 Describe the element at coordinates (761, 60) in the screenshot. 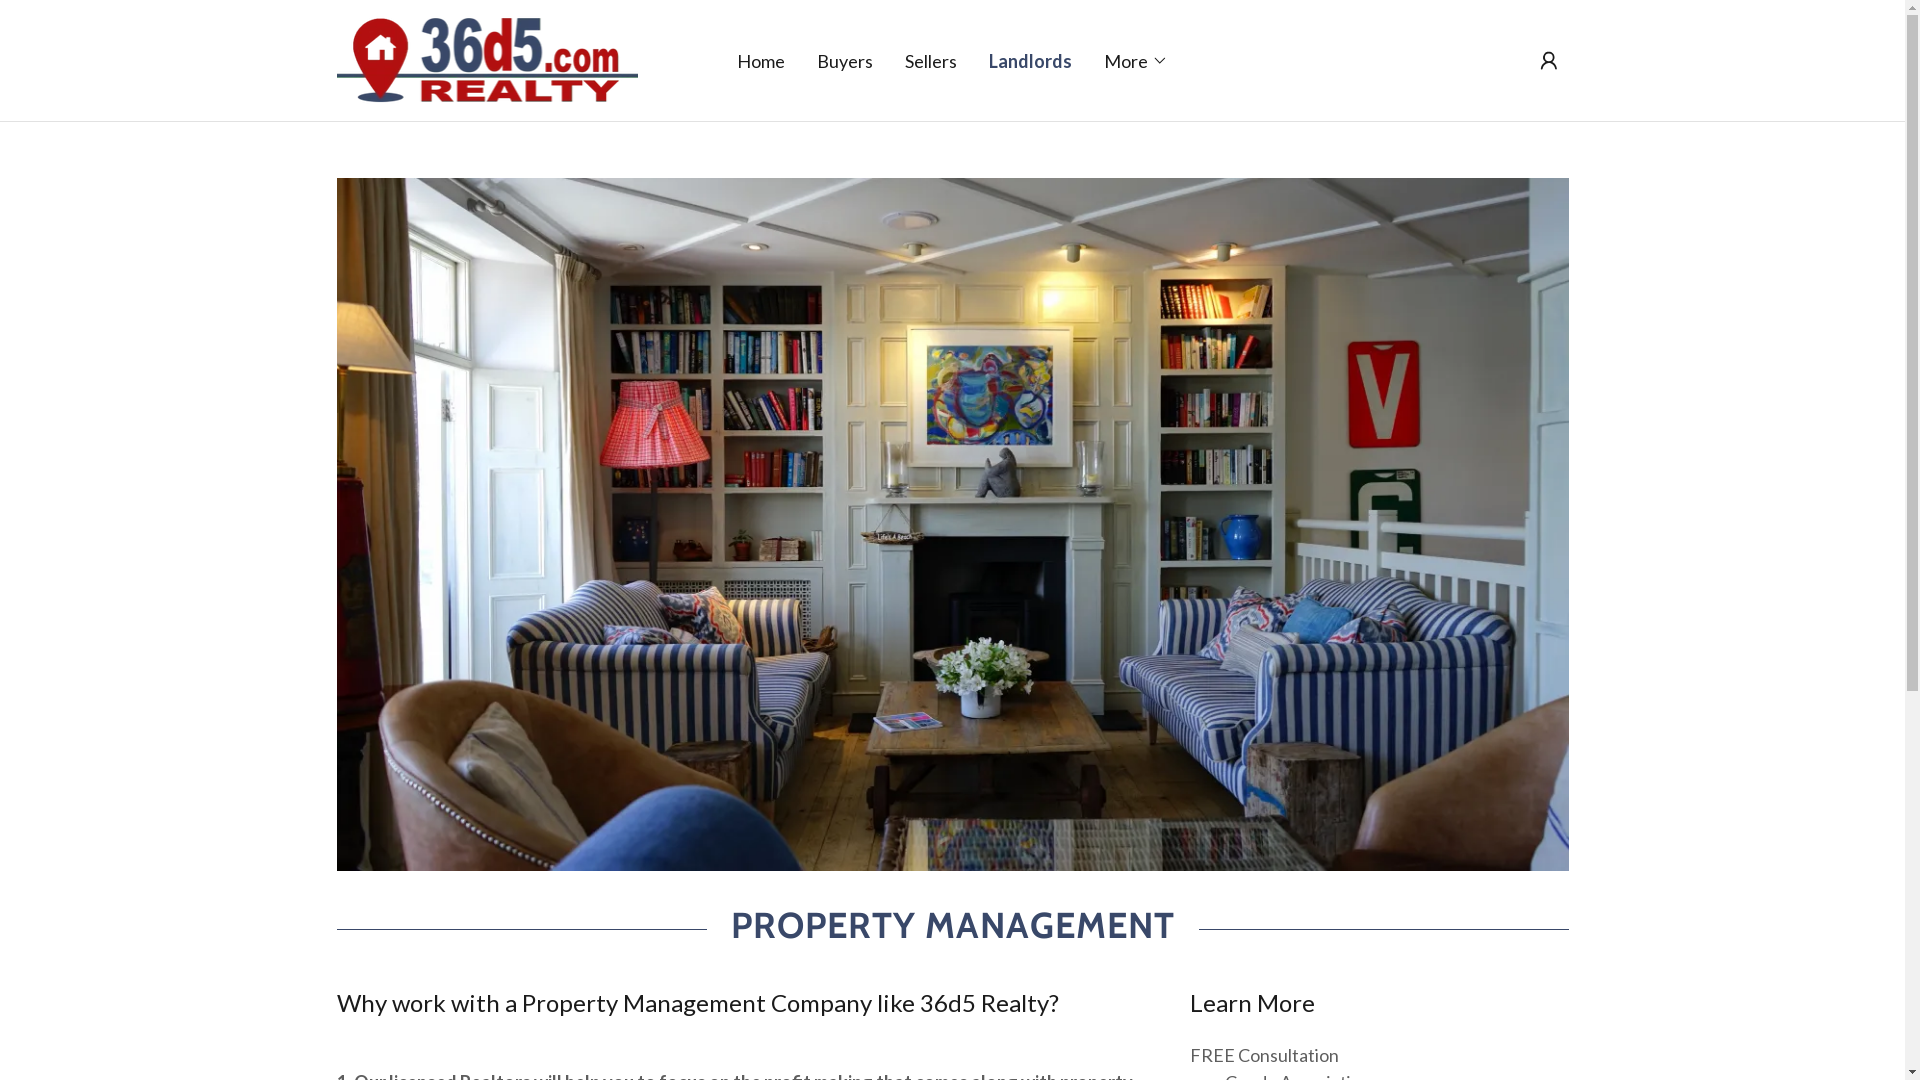

I see `Home` at that location.